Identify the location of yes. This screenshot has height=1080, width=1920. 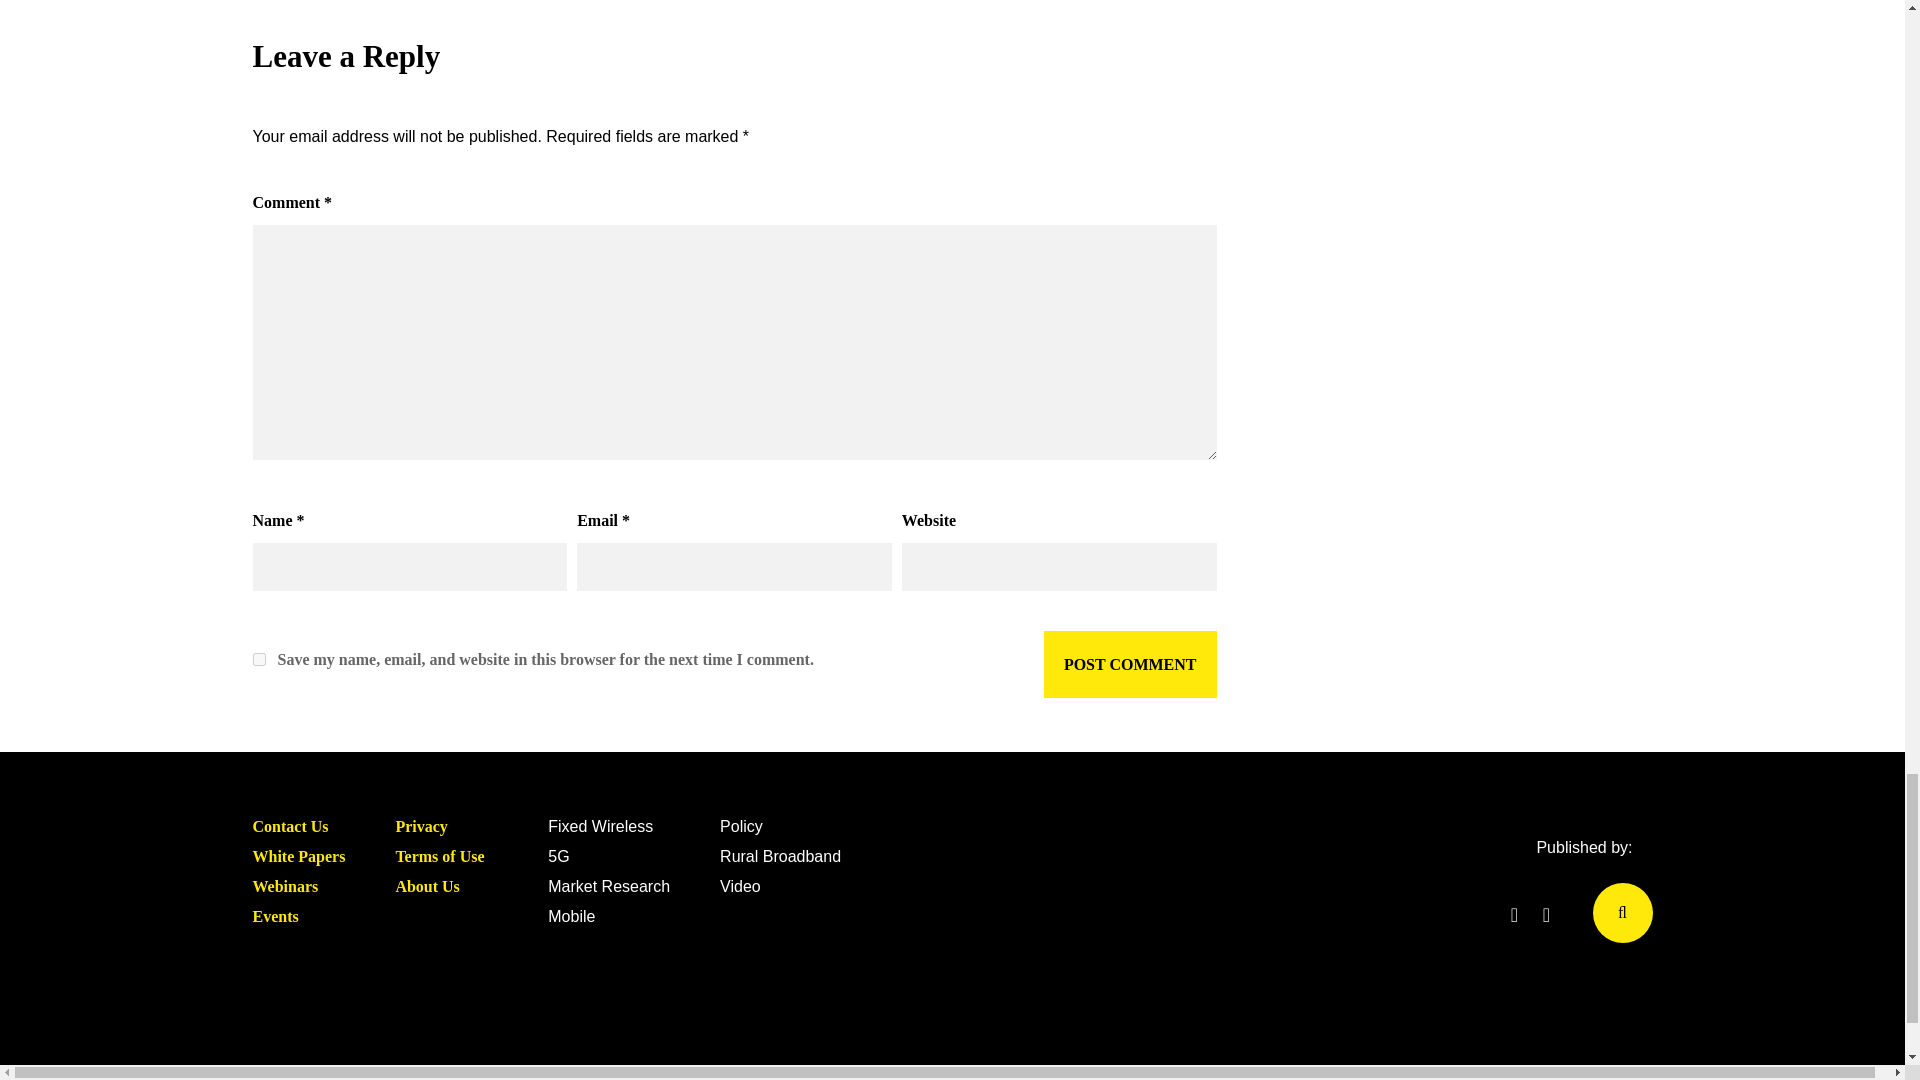
(258, 660).